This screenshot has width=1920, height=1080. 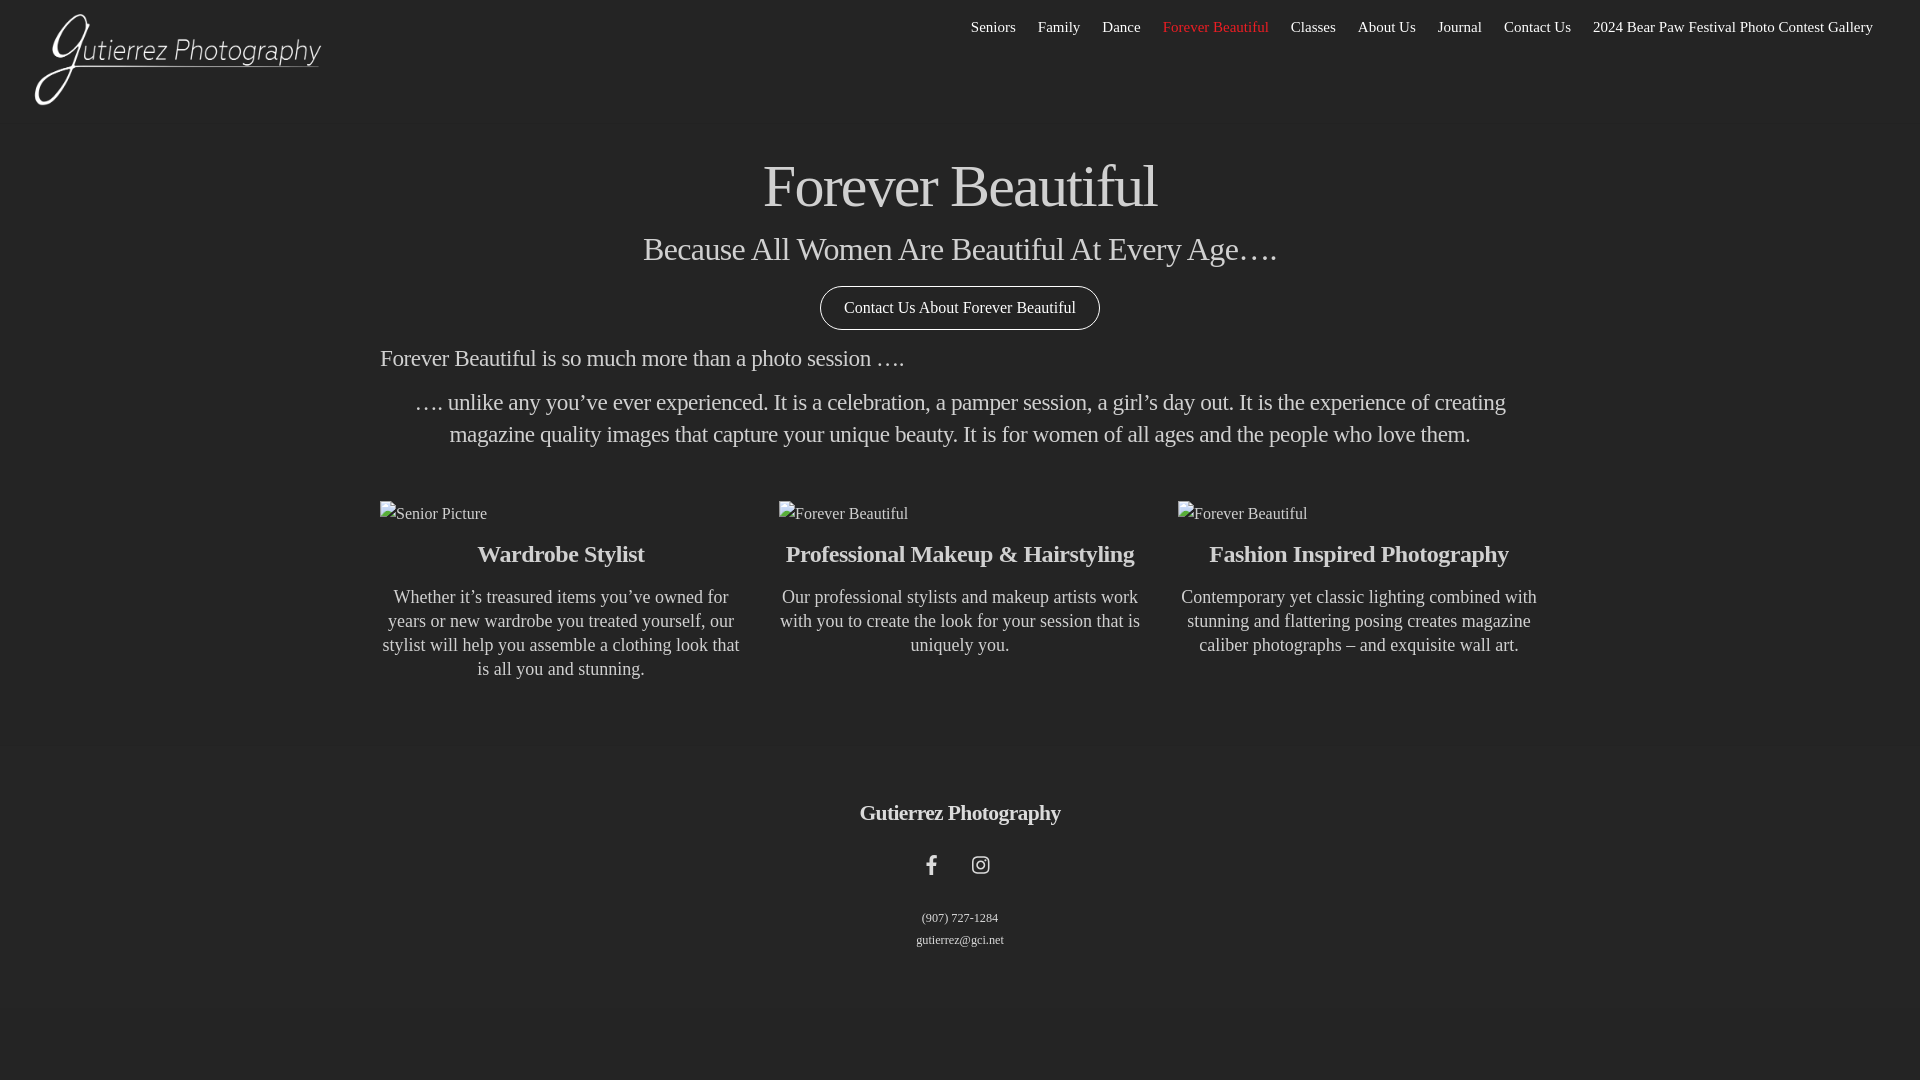 What do you see at coordinates (178, 60) in the screenshot?
I see `GPLogo-WebPage11Jul17wht` at bounding box center [178, 60].